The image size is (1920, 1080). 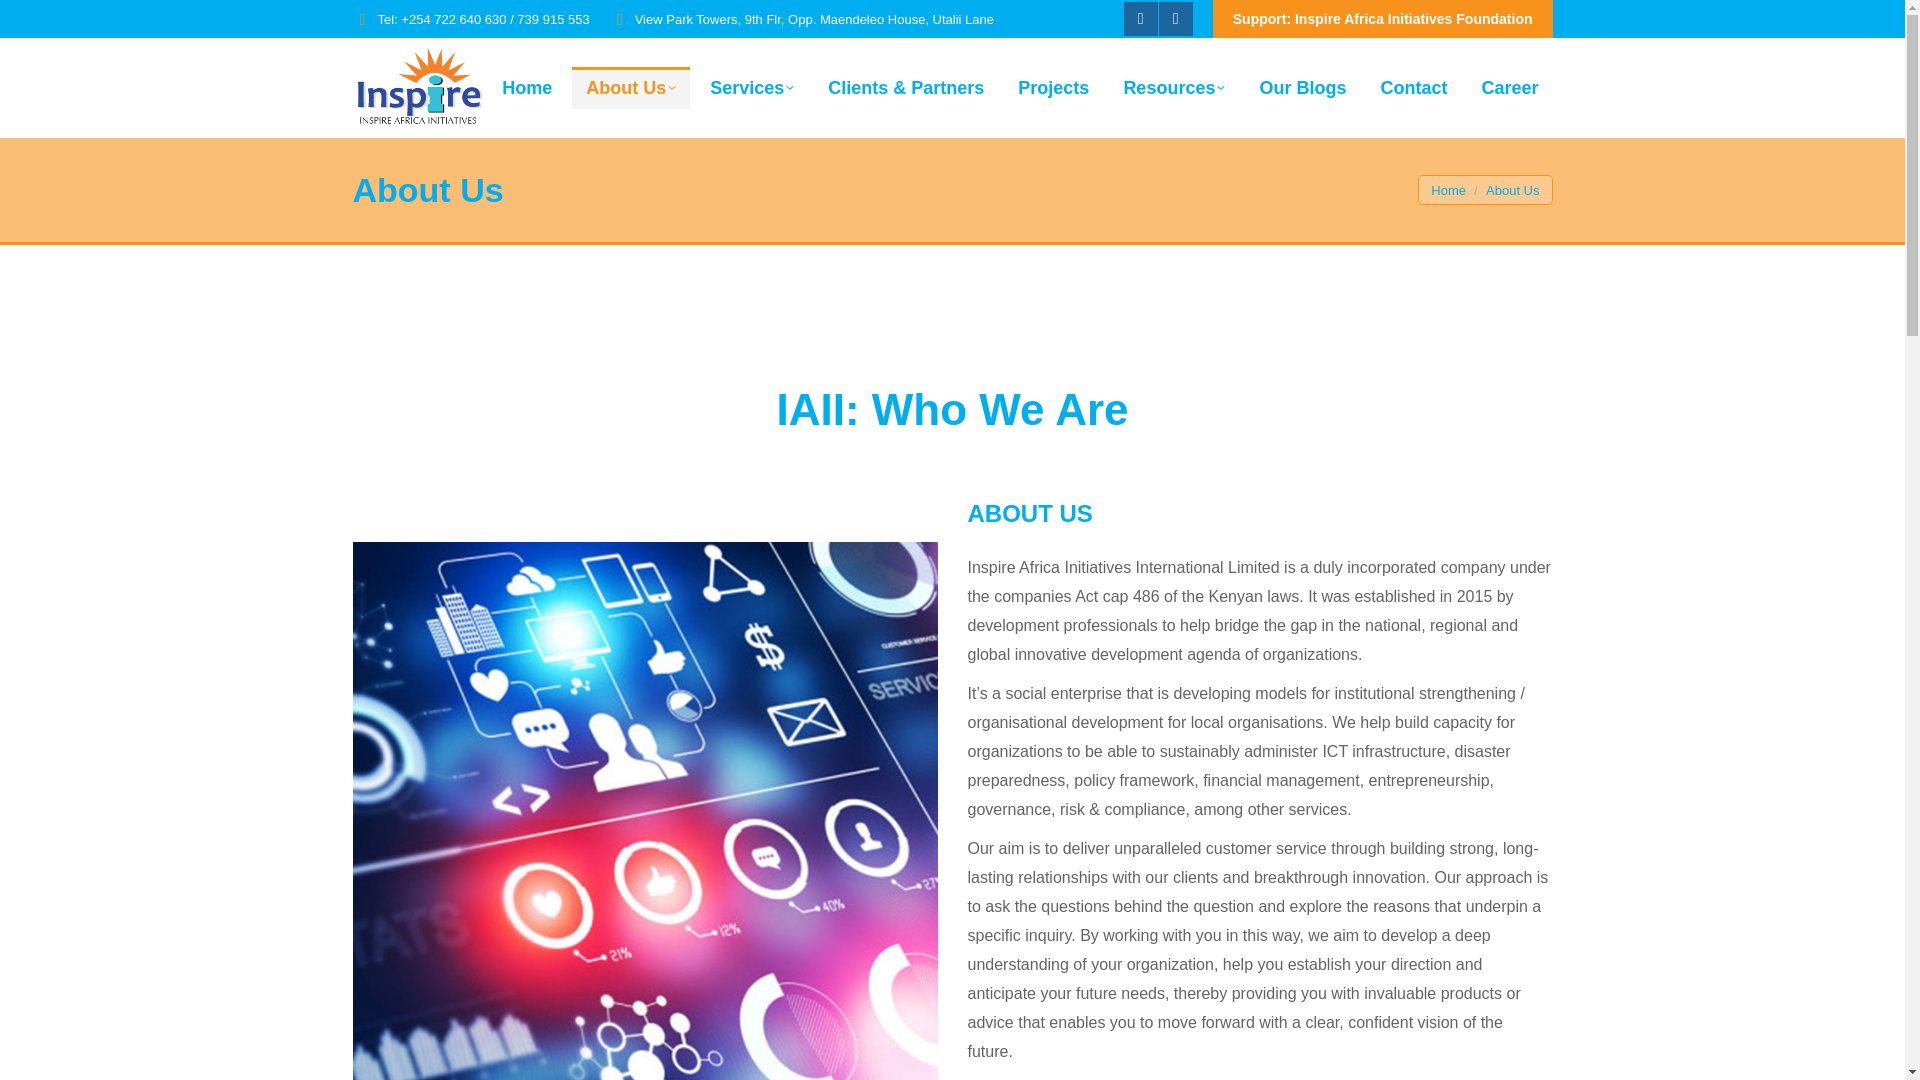 What do you see at coordinates (630, 88) in the screenshot?
I see `About Us` at bounding box center [630, 88].